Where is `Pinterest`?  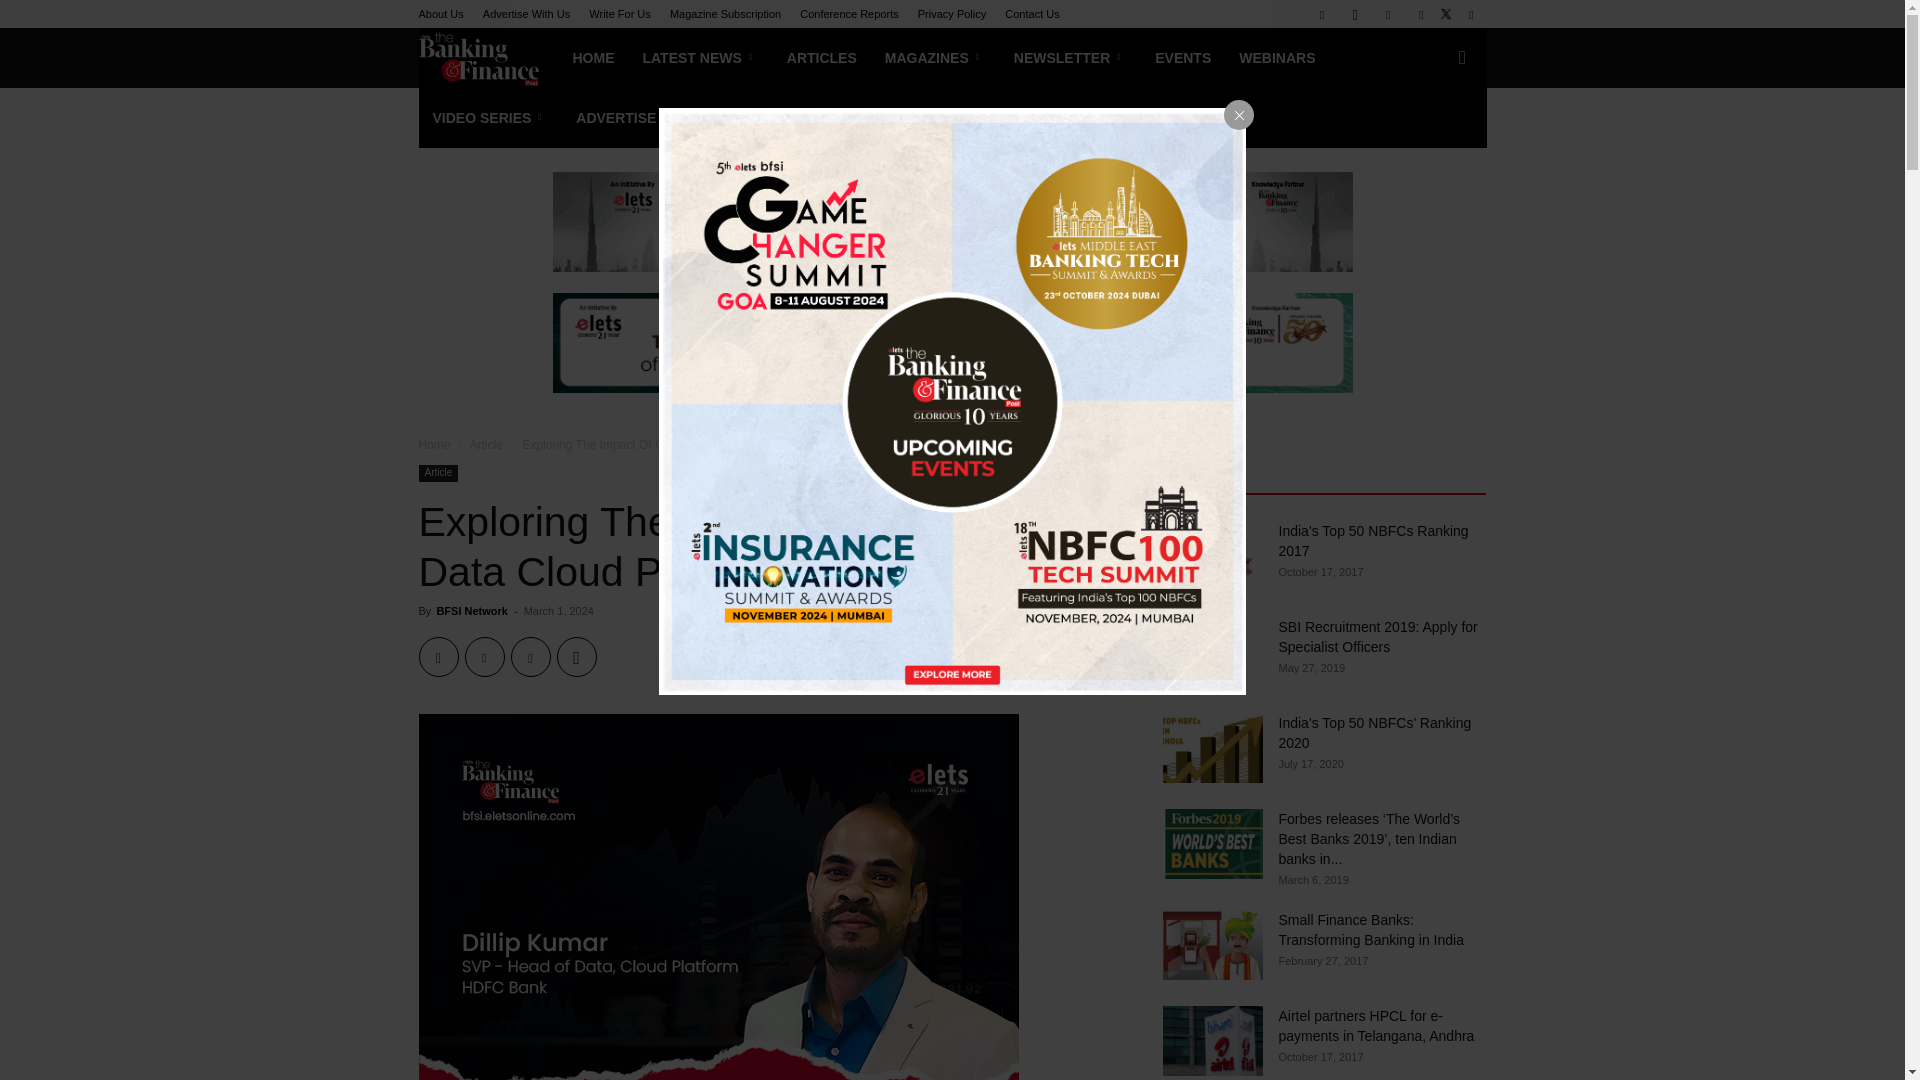
Pinterest is located at coordinates (1420, 14).